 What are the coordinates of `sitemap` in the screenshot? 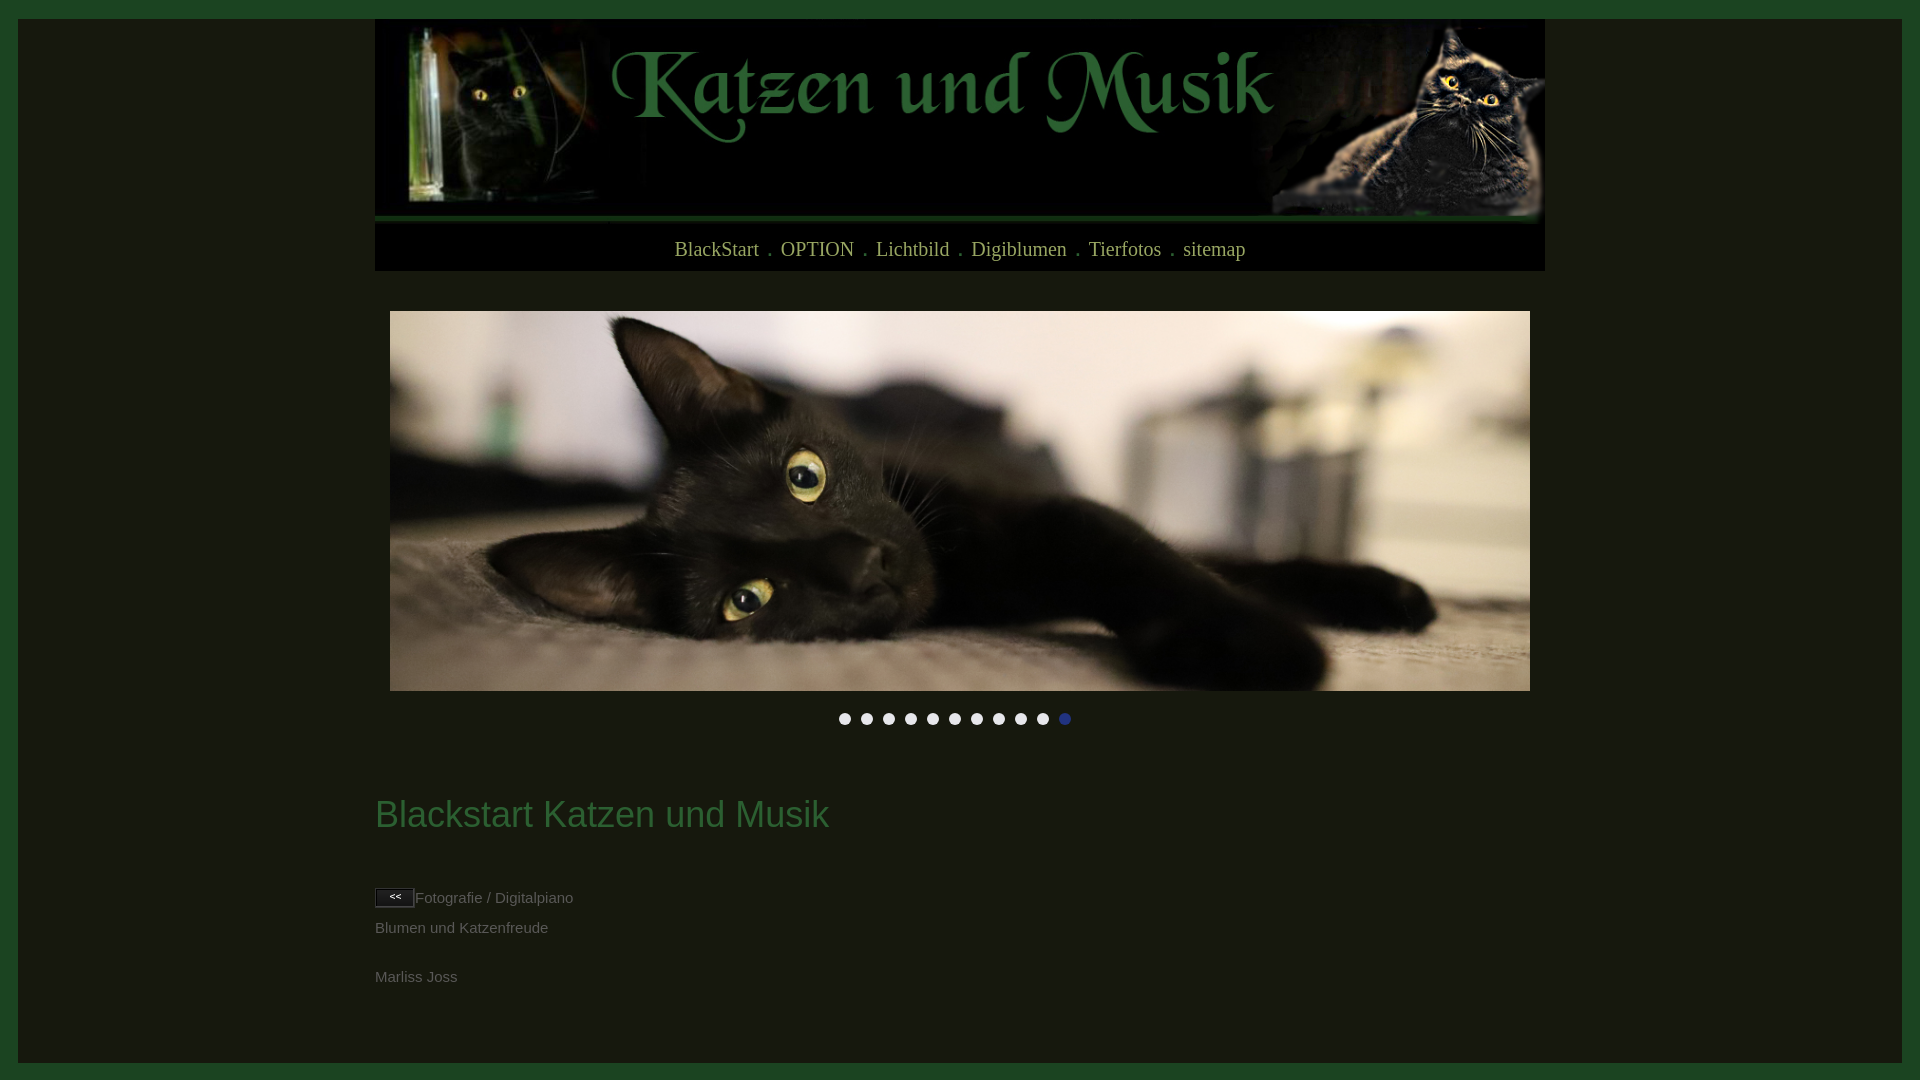 It's located at (1214, 249).